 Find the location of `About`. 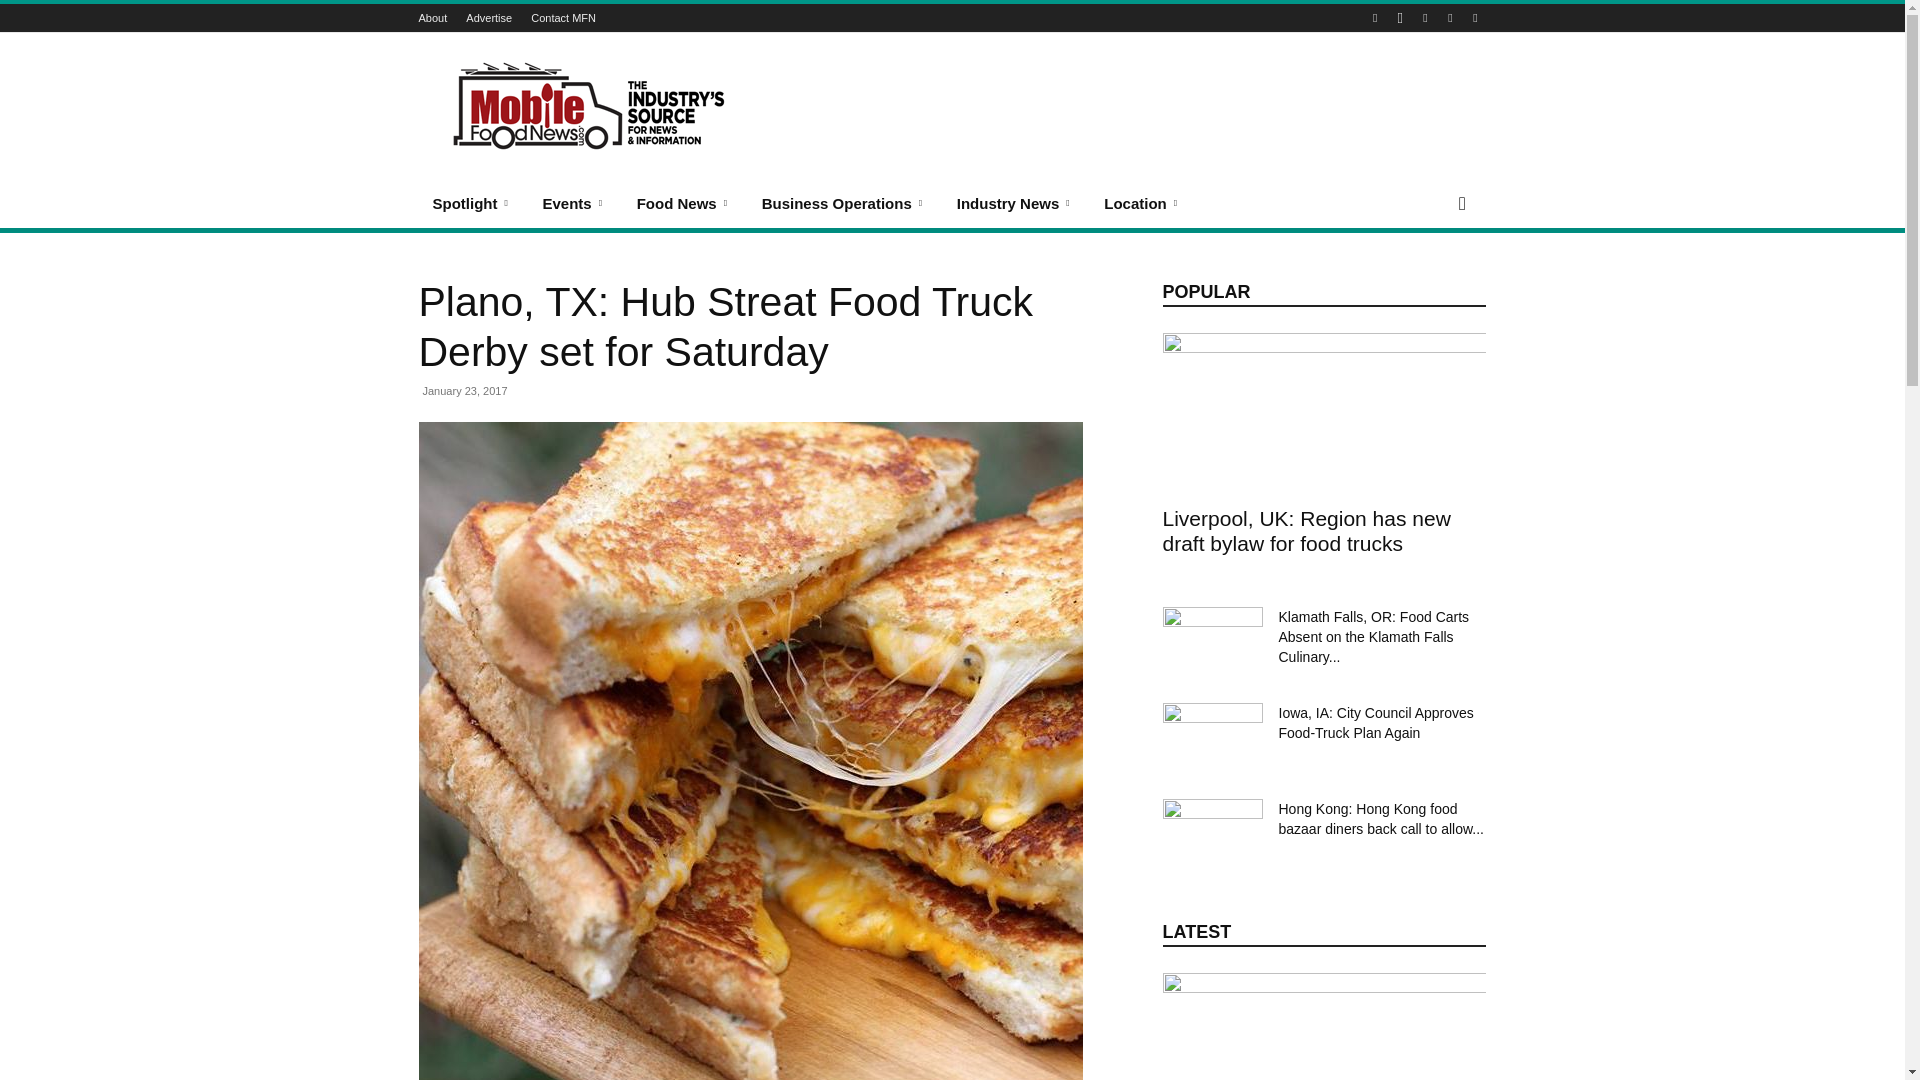

About is located at coordinates (432, 17).